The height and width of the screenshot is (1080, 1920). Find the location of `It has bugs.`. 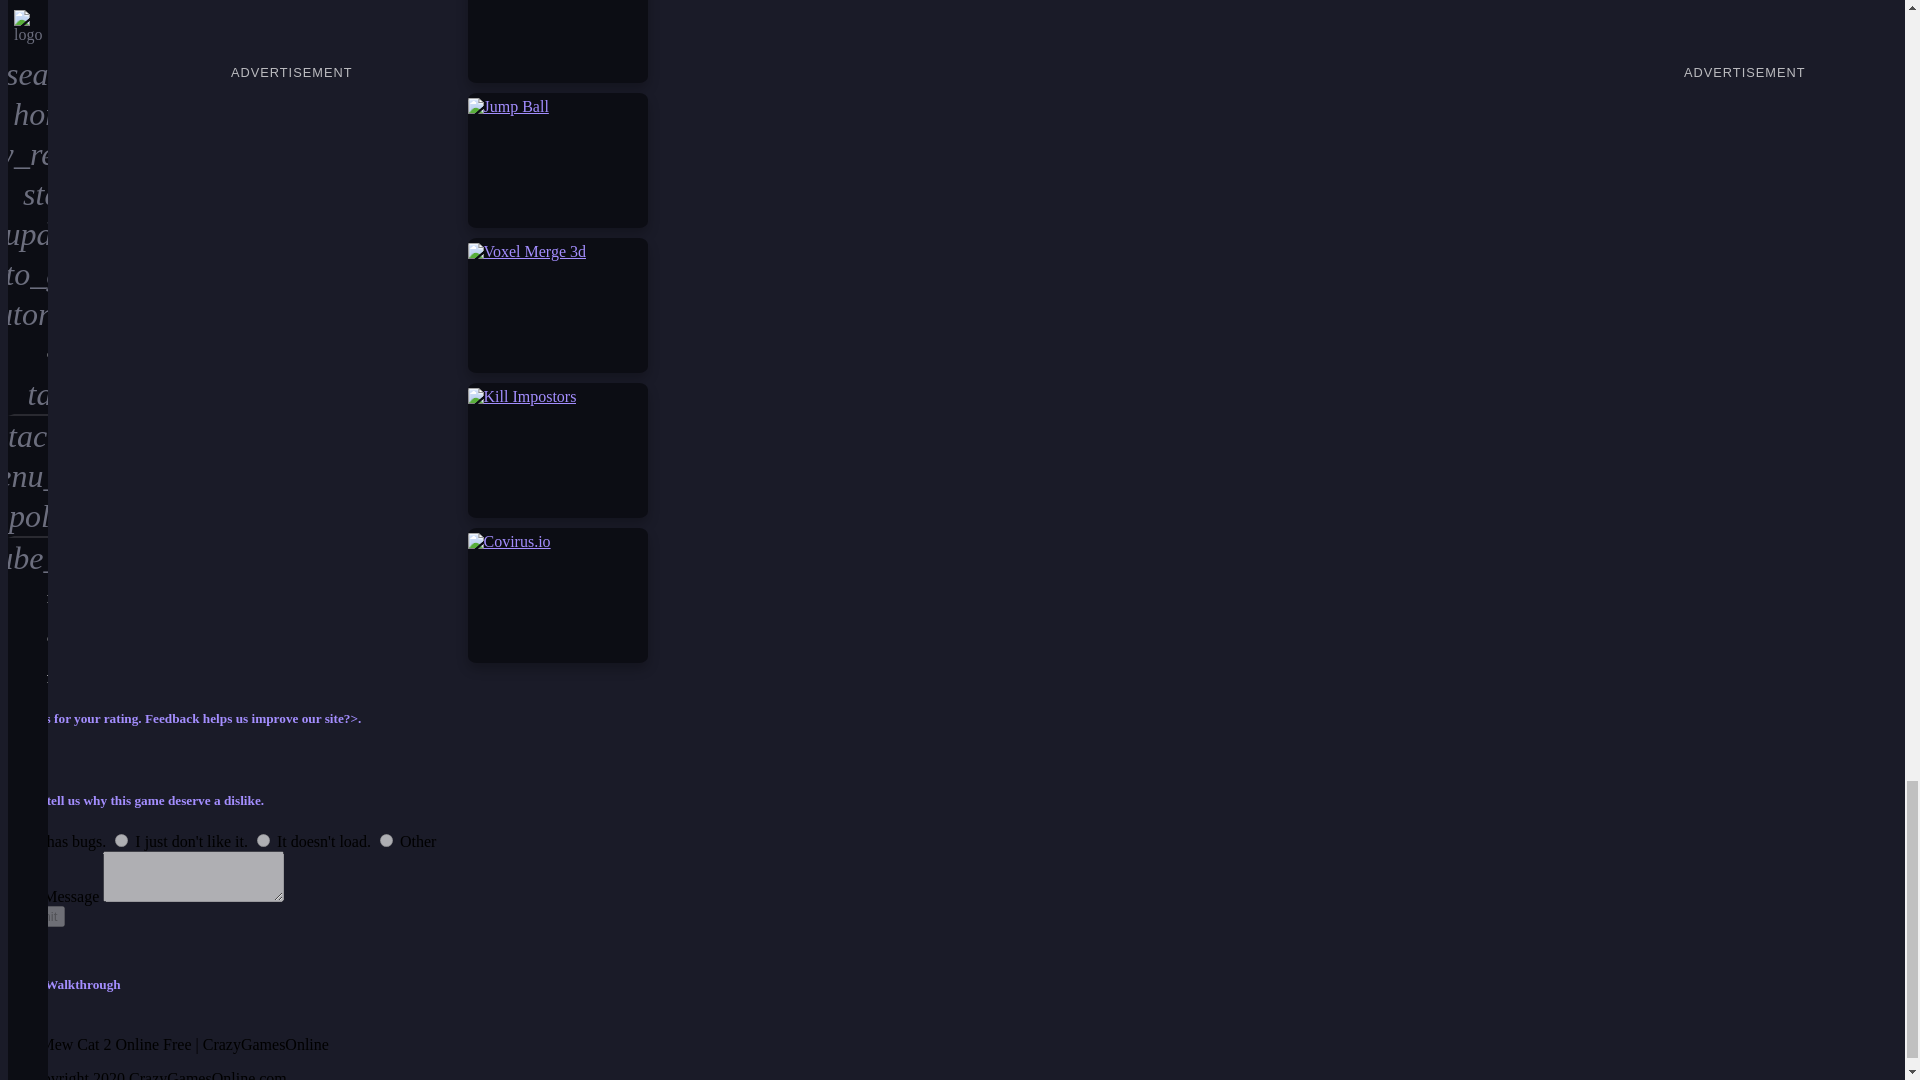

It has bugs. is located at coordinates (20, 840).